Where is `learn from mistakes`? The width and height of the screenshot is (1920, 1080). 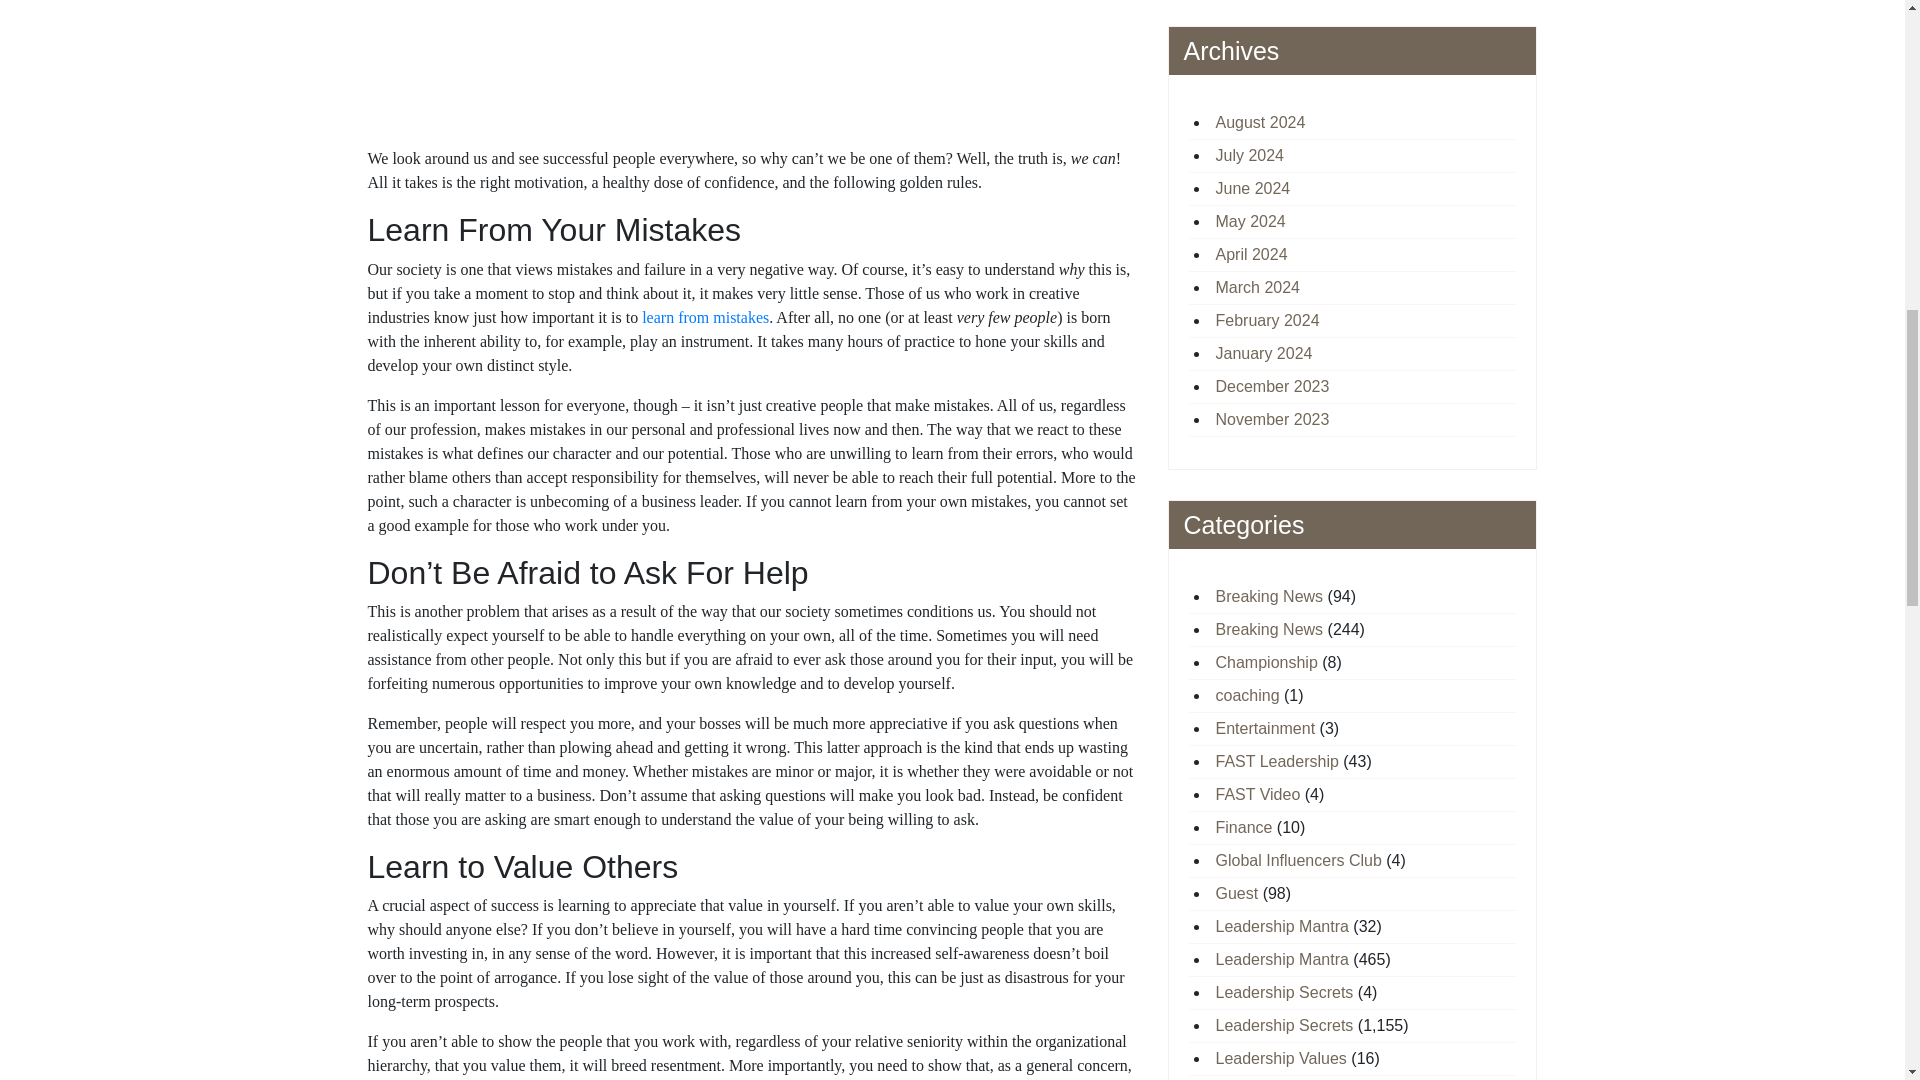 learn from mistakes is located at coordinates (705, 317).